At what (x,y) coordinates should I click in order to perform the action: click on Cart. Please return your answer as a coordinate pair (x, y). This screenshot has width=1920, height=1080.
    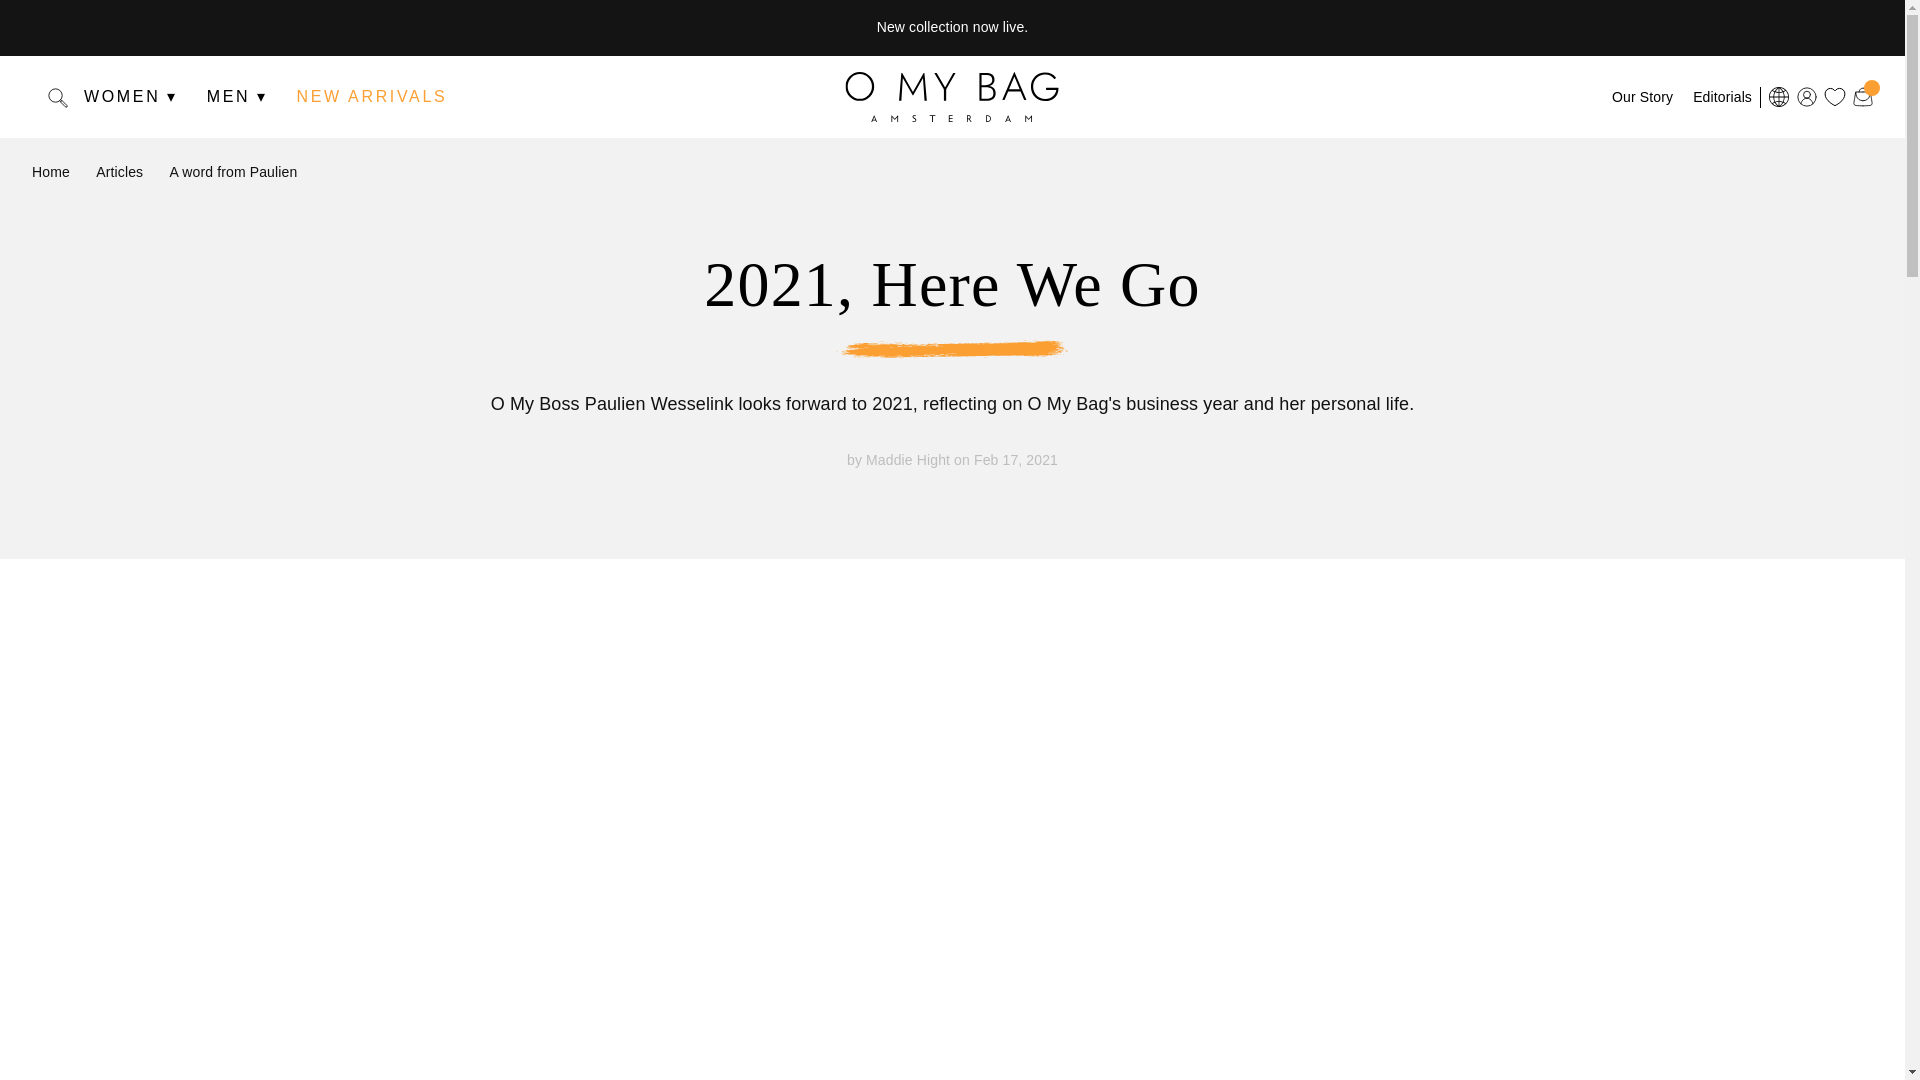
    Looking at the image, I should click on (1862, 95).